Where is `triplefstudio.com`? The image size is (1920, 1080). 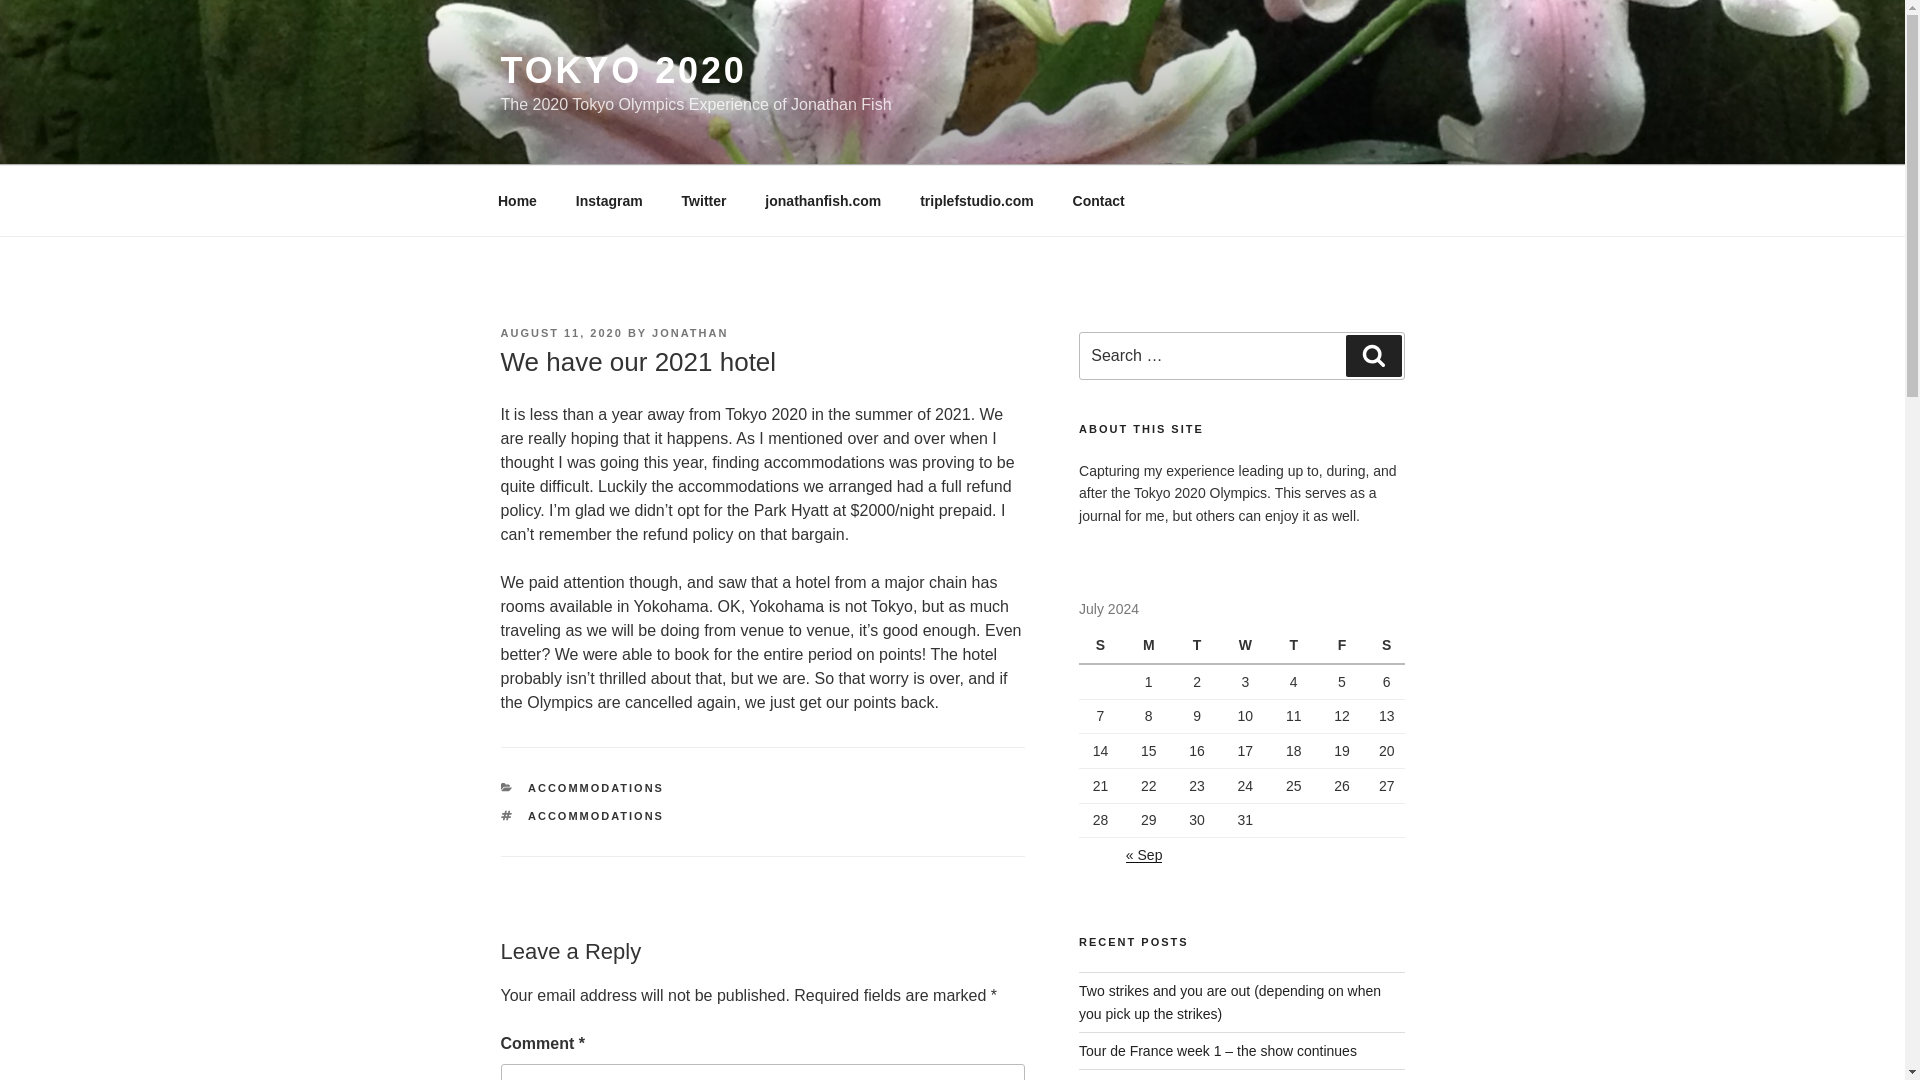 triplefstudio.com is located at coordinates (977, 200).